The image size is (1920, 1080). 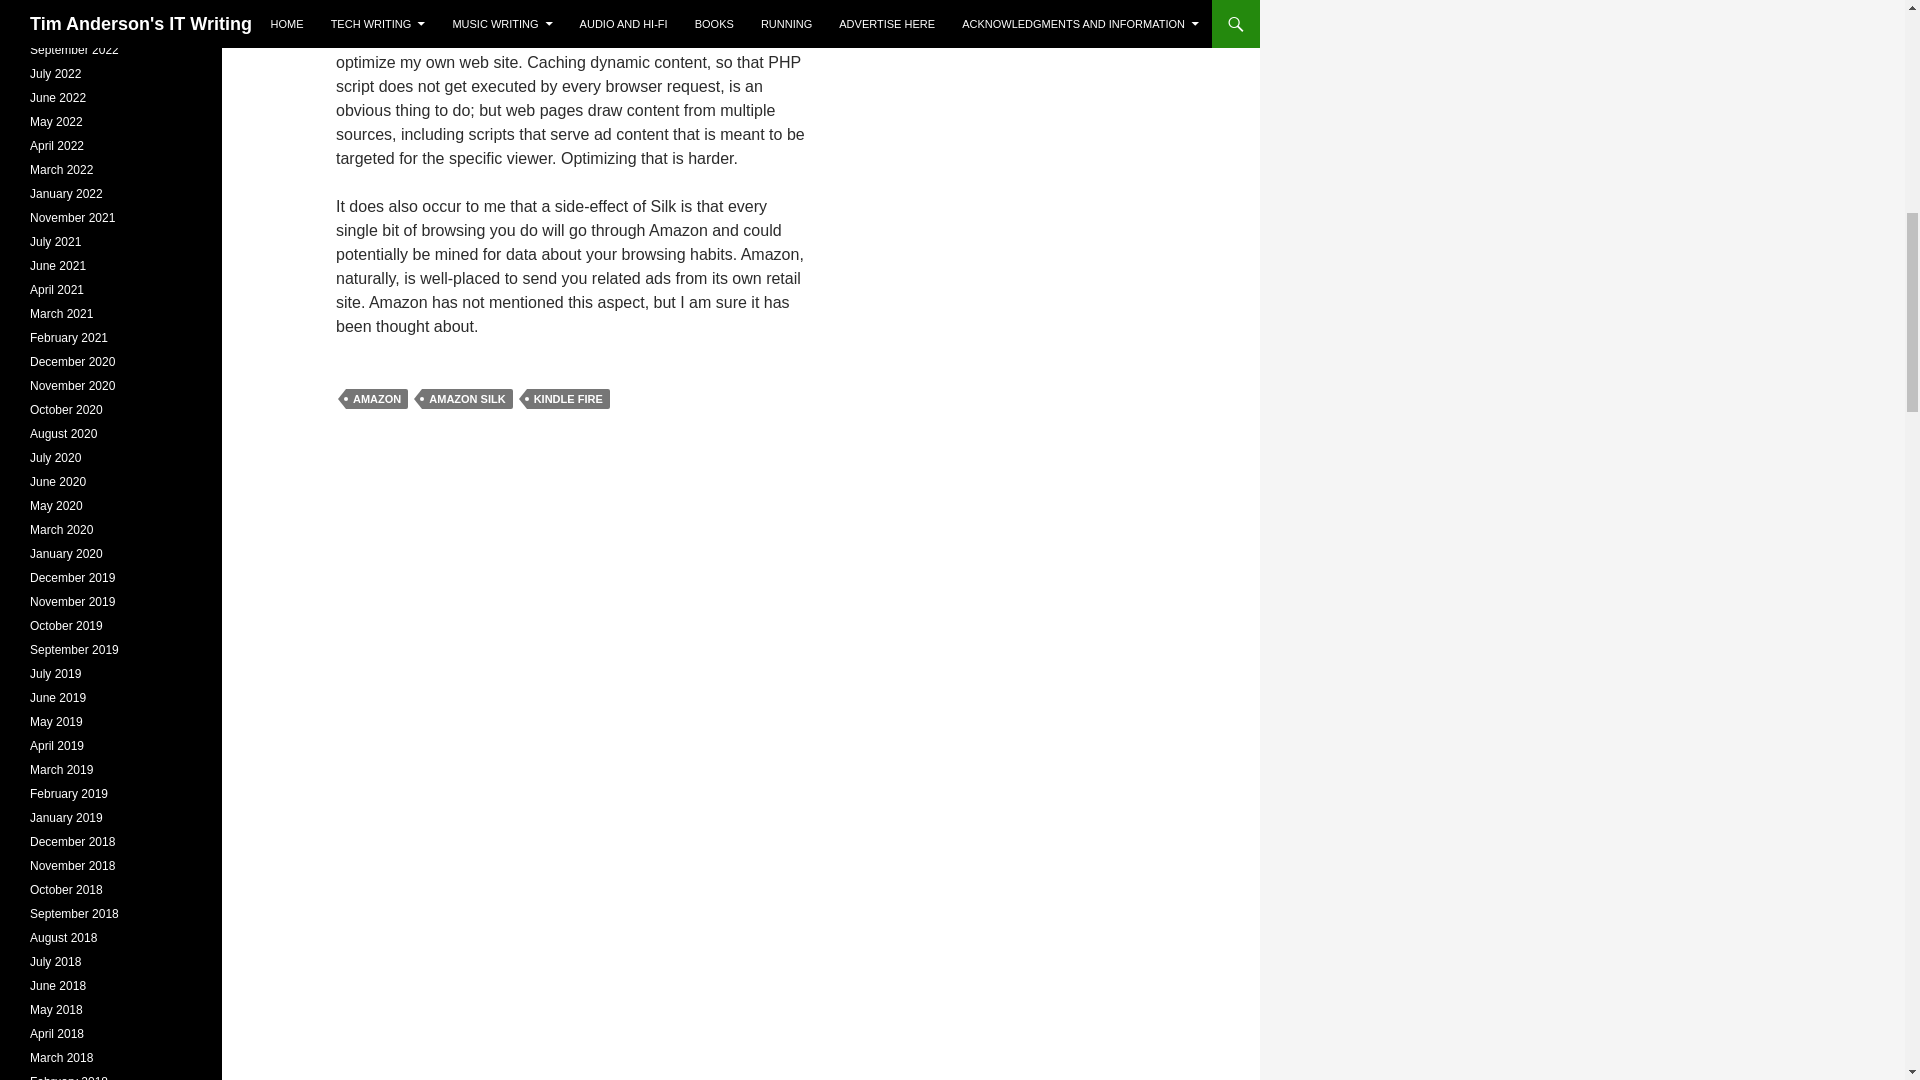 I want to click on AMAZON, so click(x=376, y=398).